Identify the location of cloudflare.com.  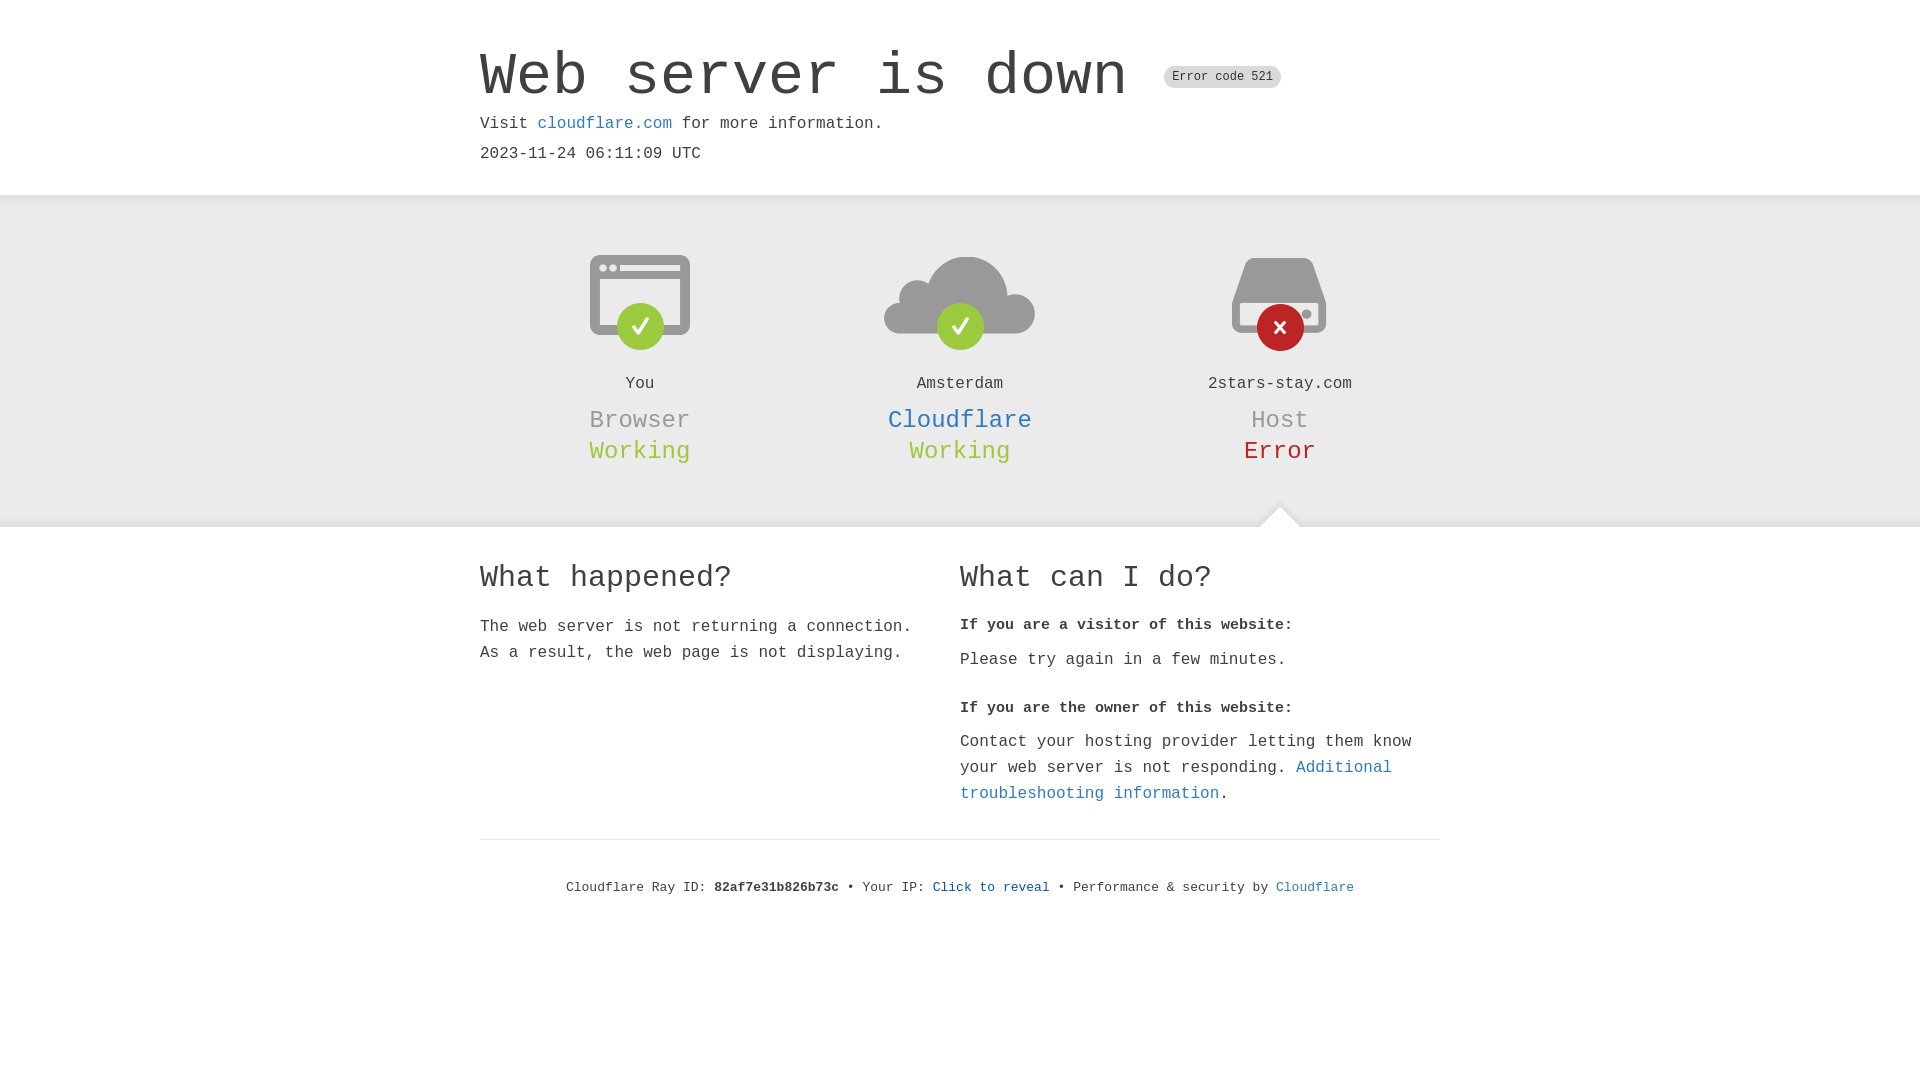
(605, 124).